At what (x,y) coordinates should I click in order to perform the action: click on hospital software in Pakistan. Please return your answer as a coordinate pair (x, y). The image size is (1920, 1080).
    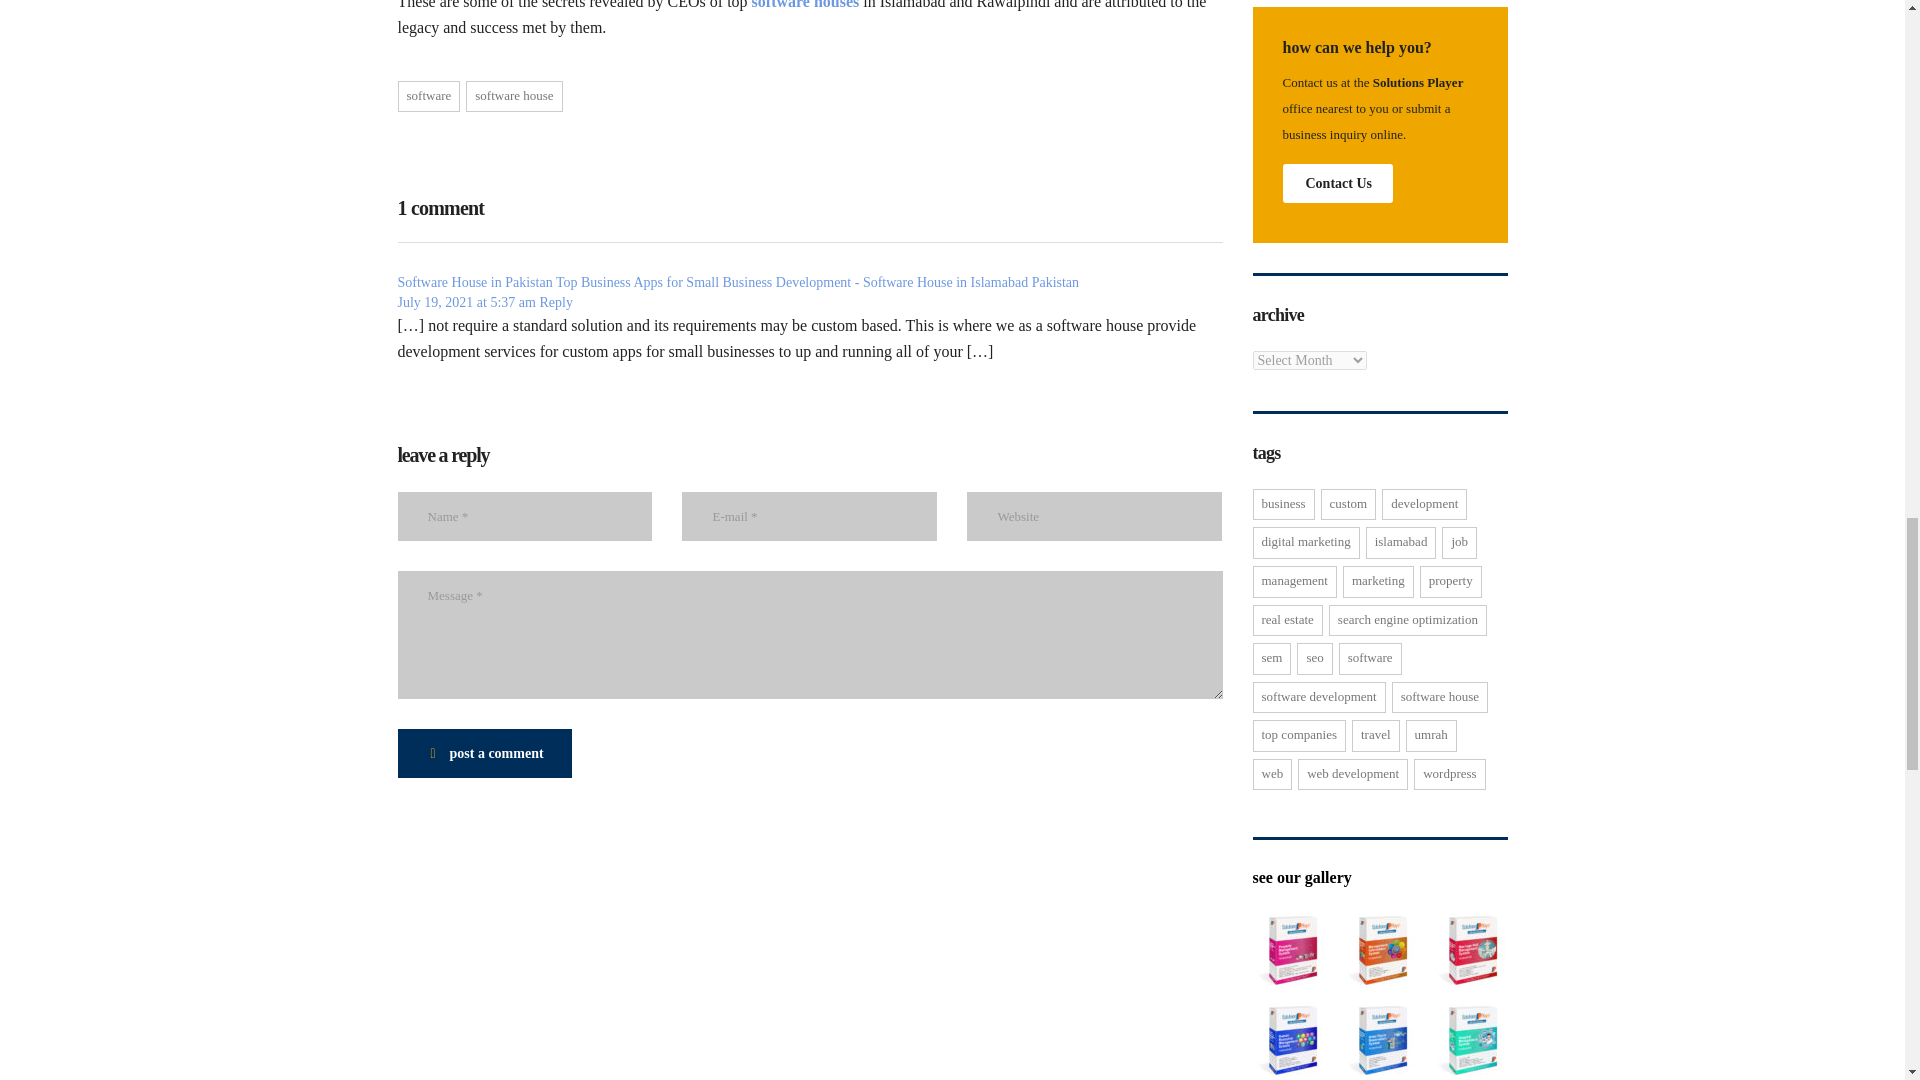
    Looking at the image, I should click on (1470, 1040).